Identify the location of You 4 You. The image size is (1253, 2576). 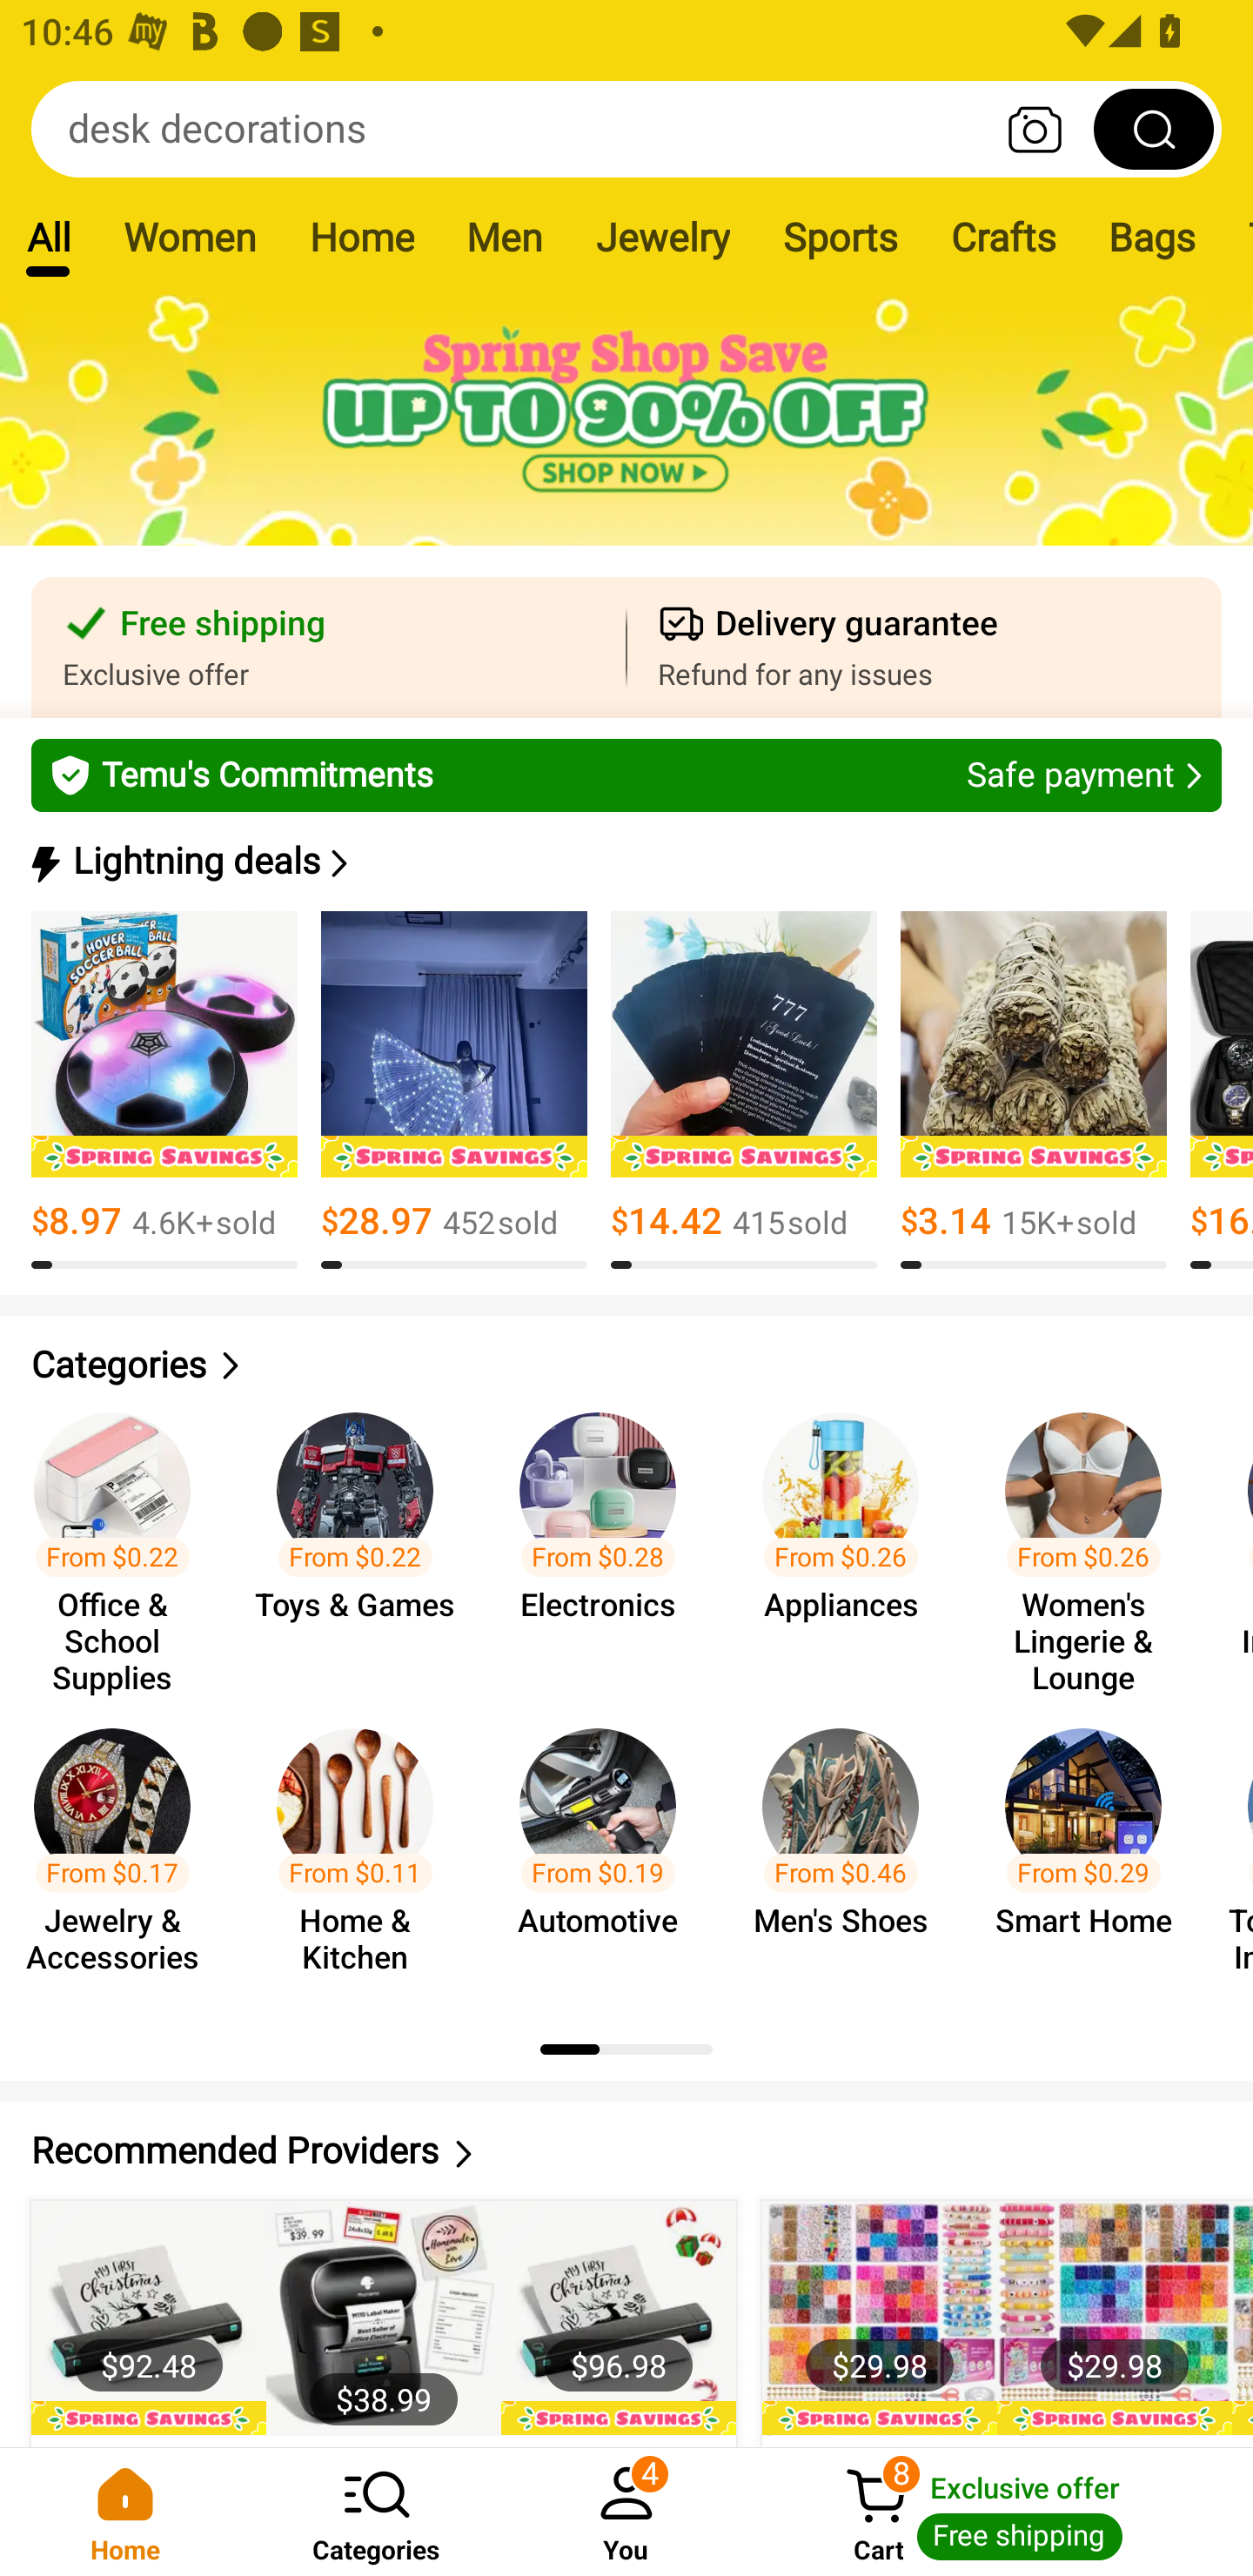
(626, 2512).